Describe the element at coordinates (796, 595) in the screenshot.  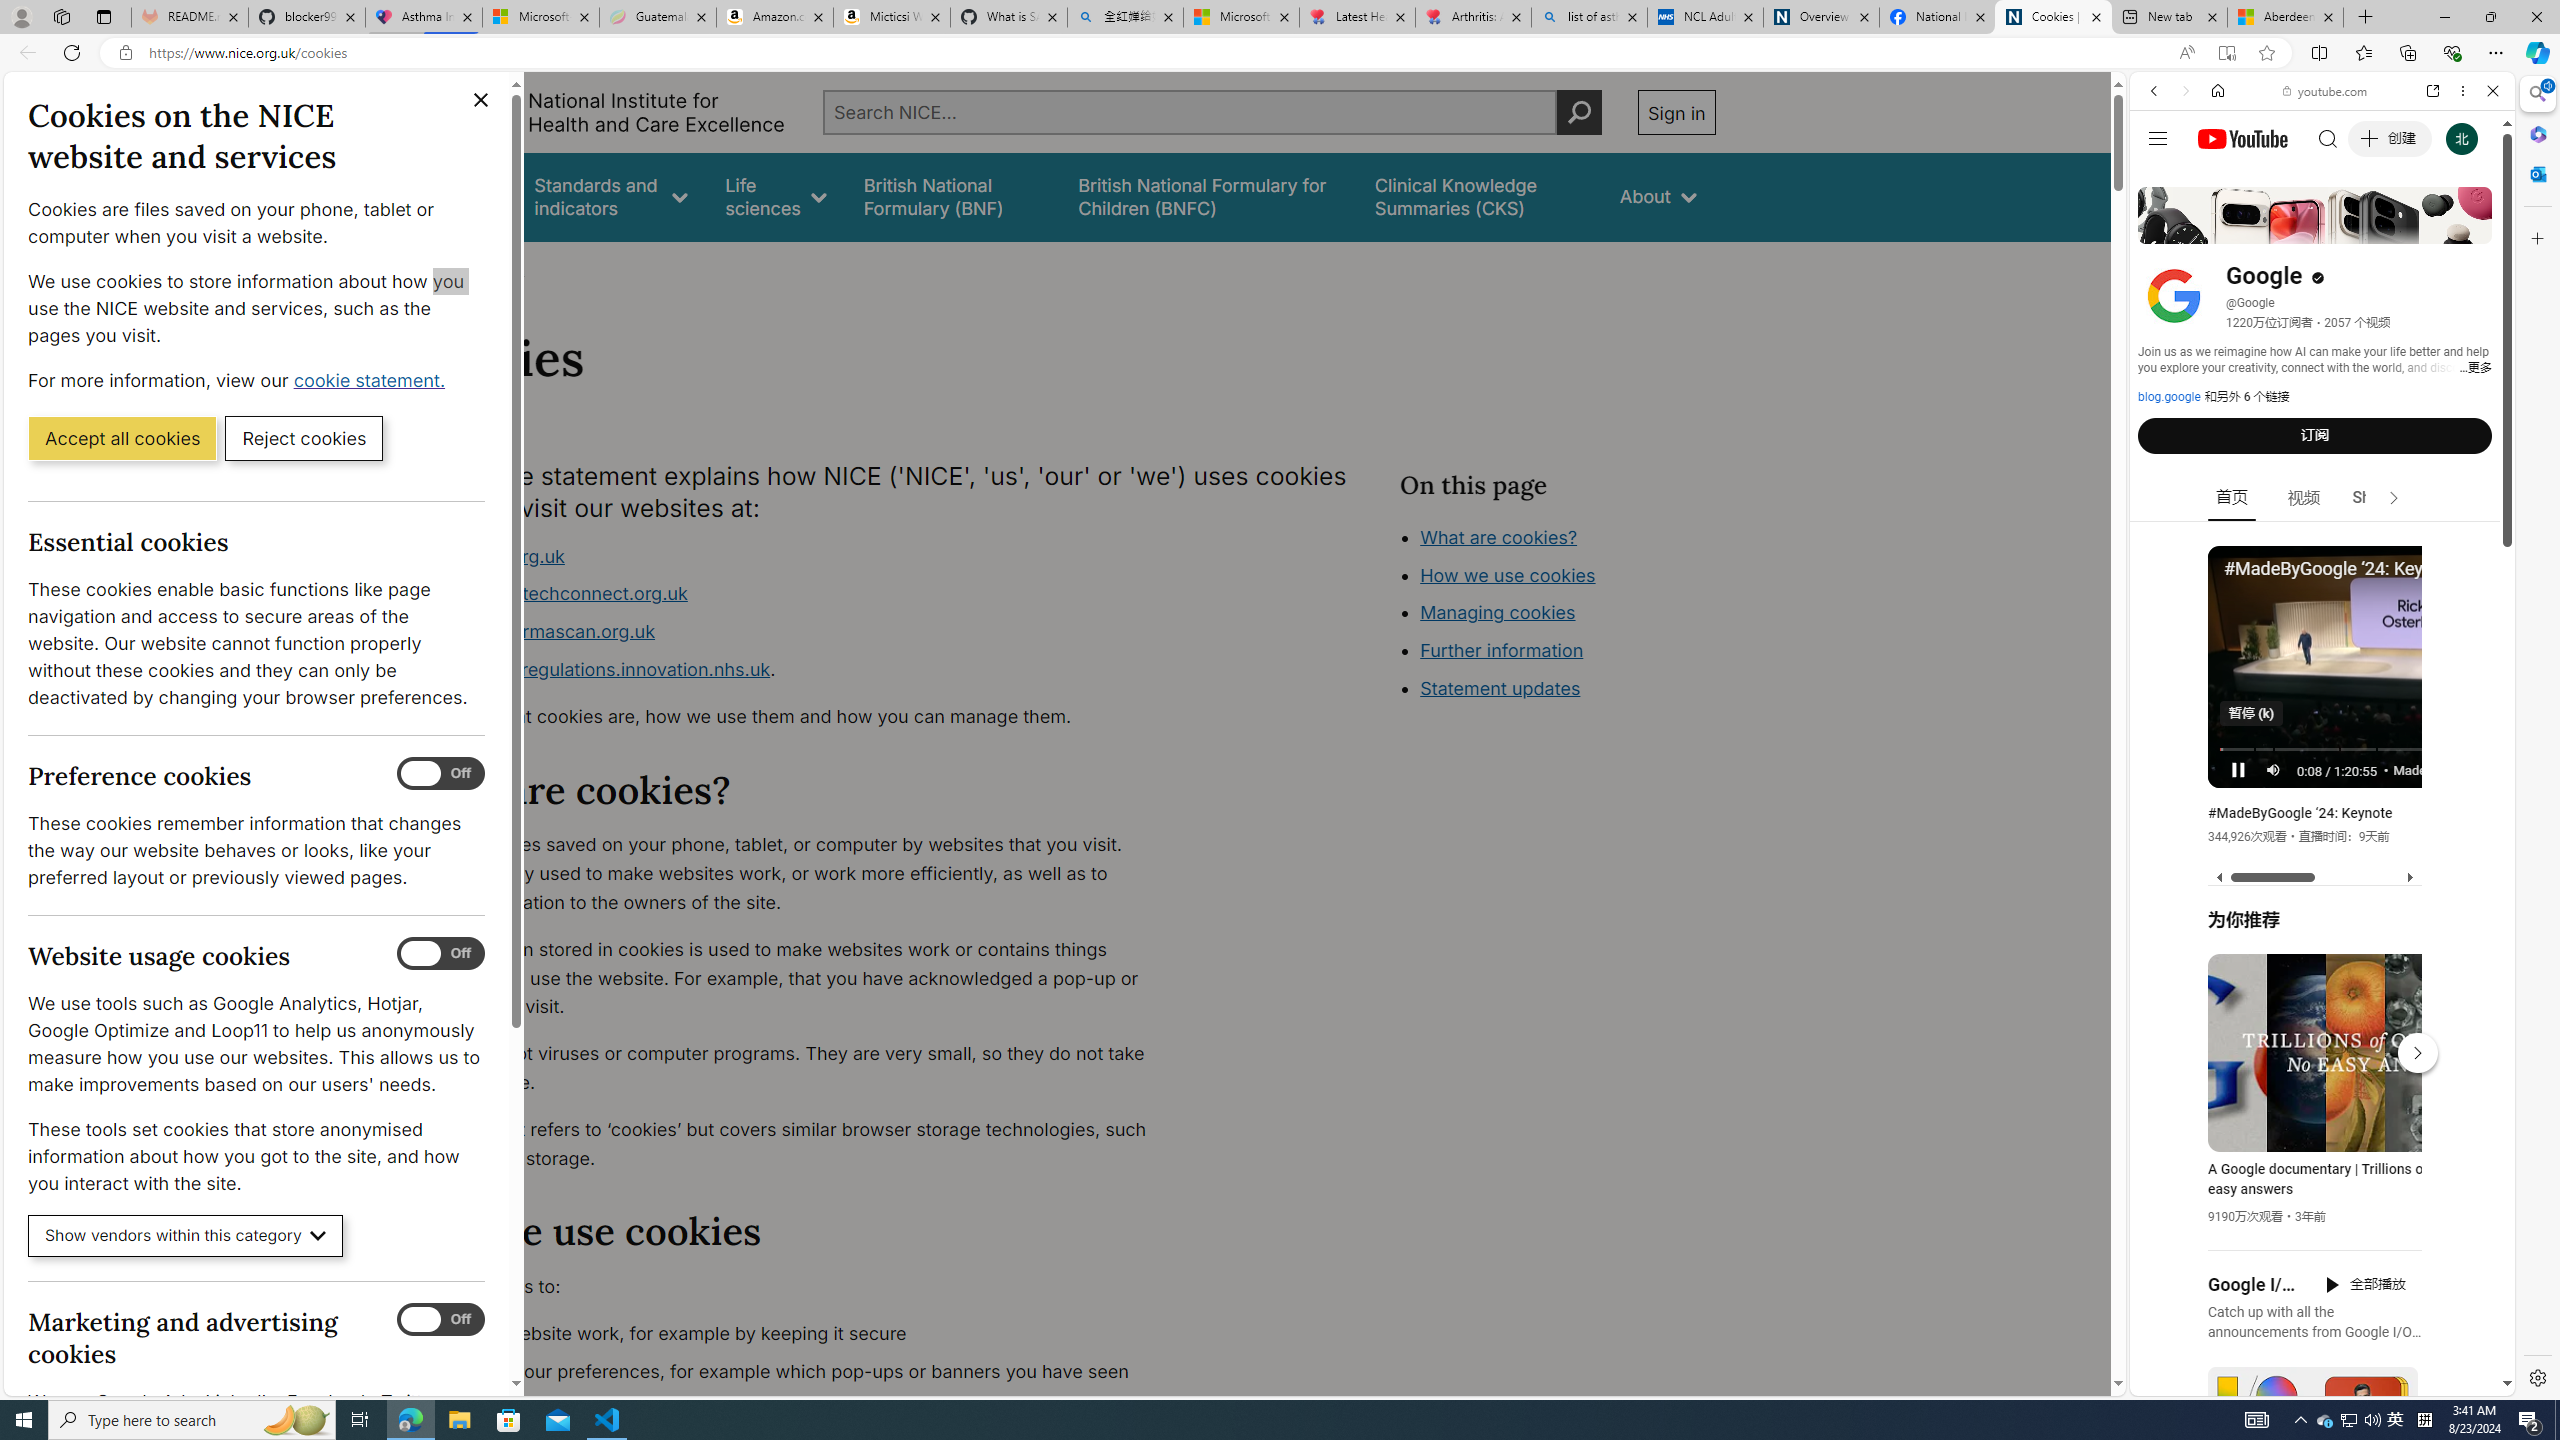
I see `www.healthtechconnect.org.uk` at that location.